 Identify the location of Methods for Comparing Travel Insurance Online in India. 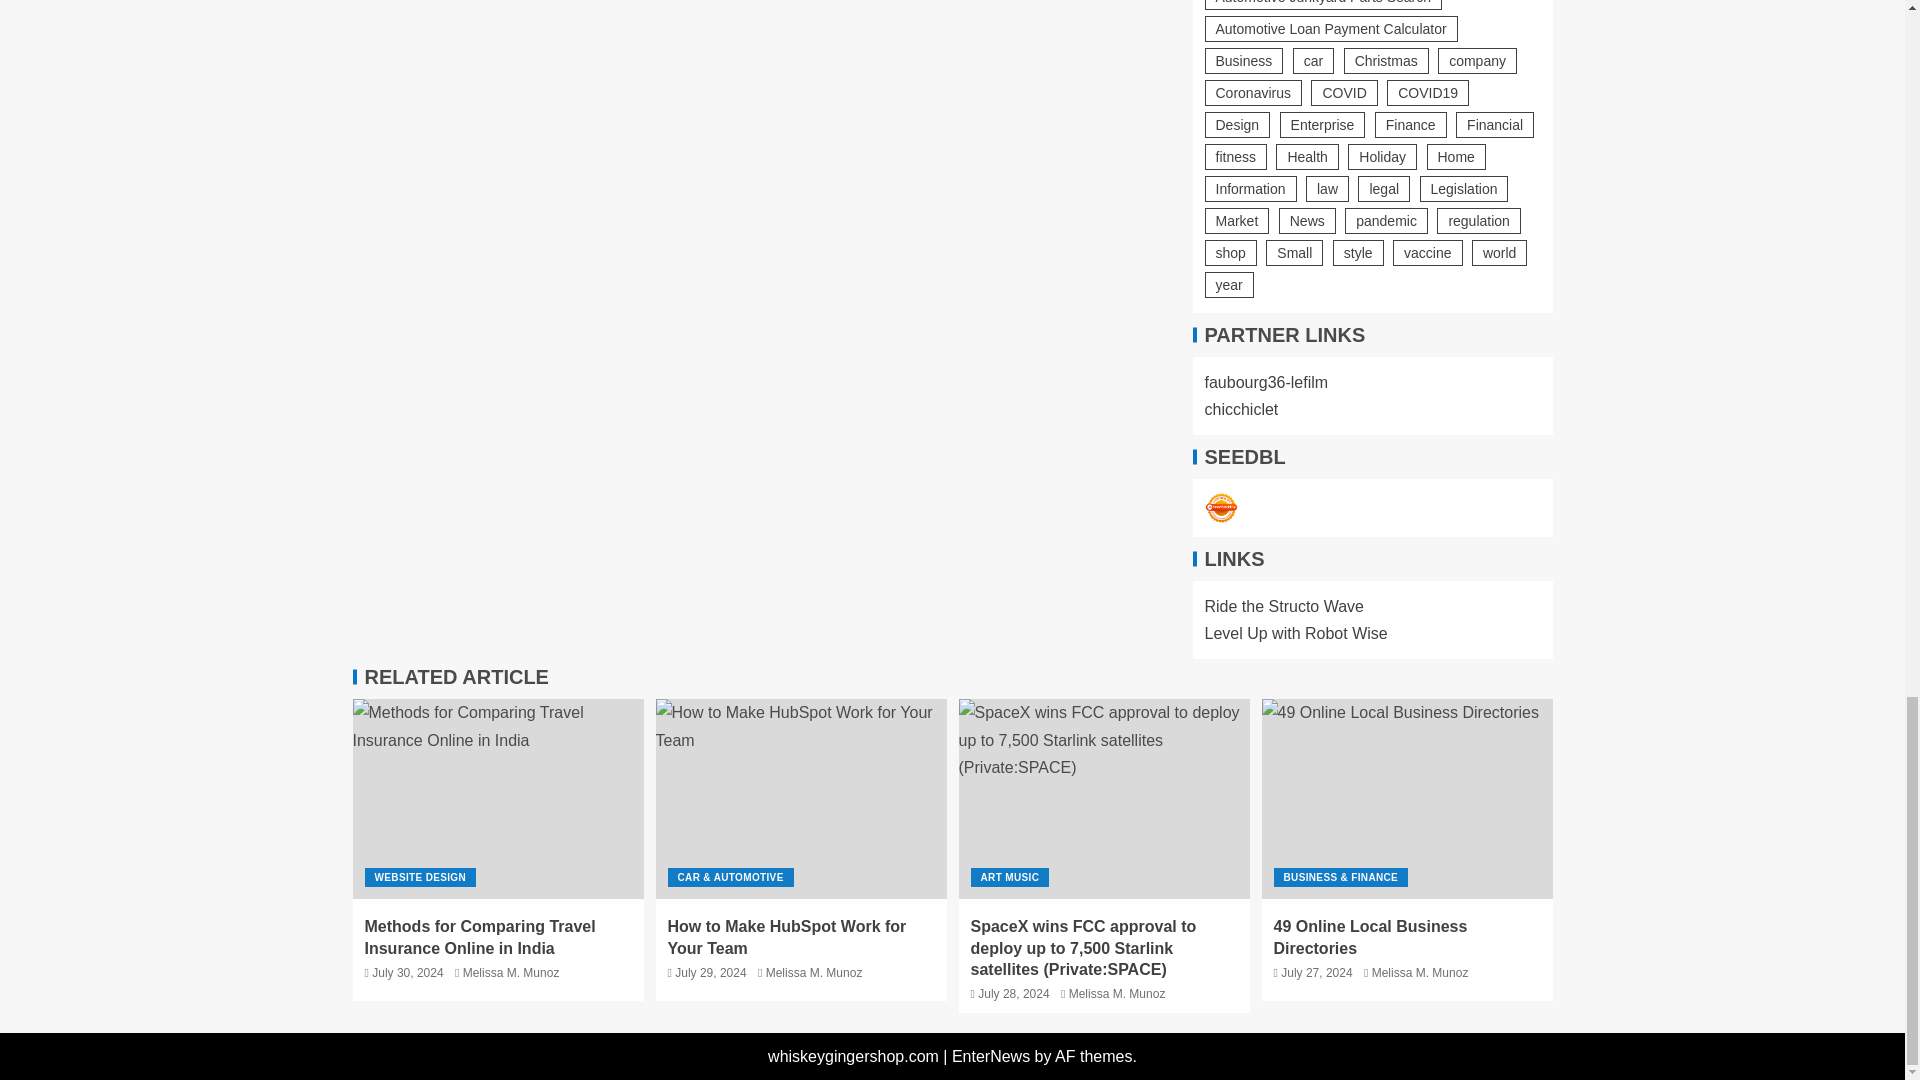
(497, 798).